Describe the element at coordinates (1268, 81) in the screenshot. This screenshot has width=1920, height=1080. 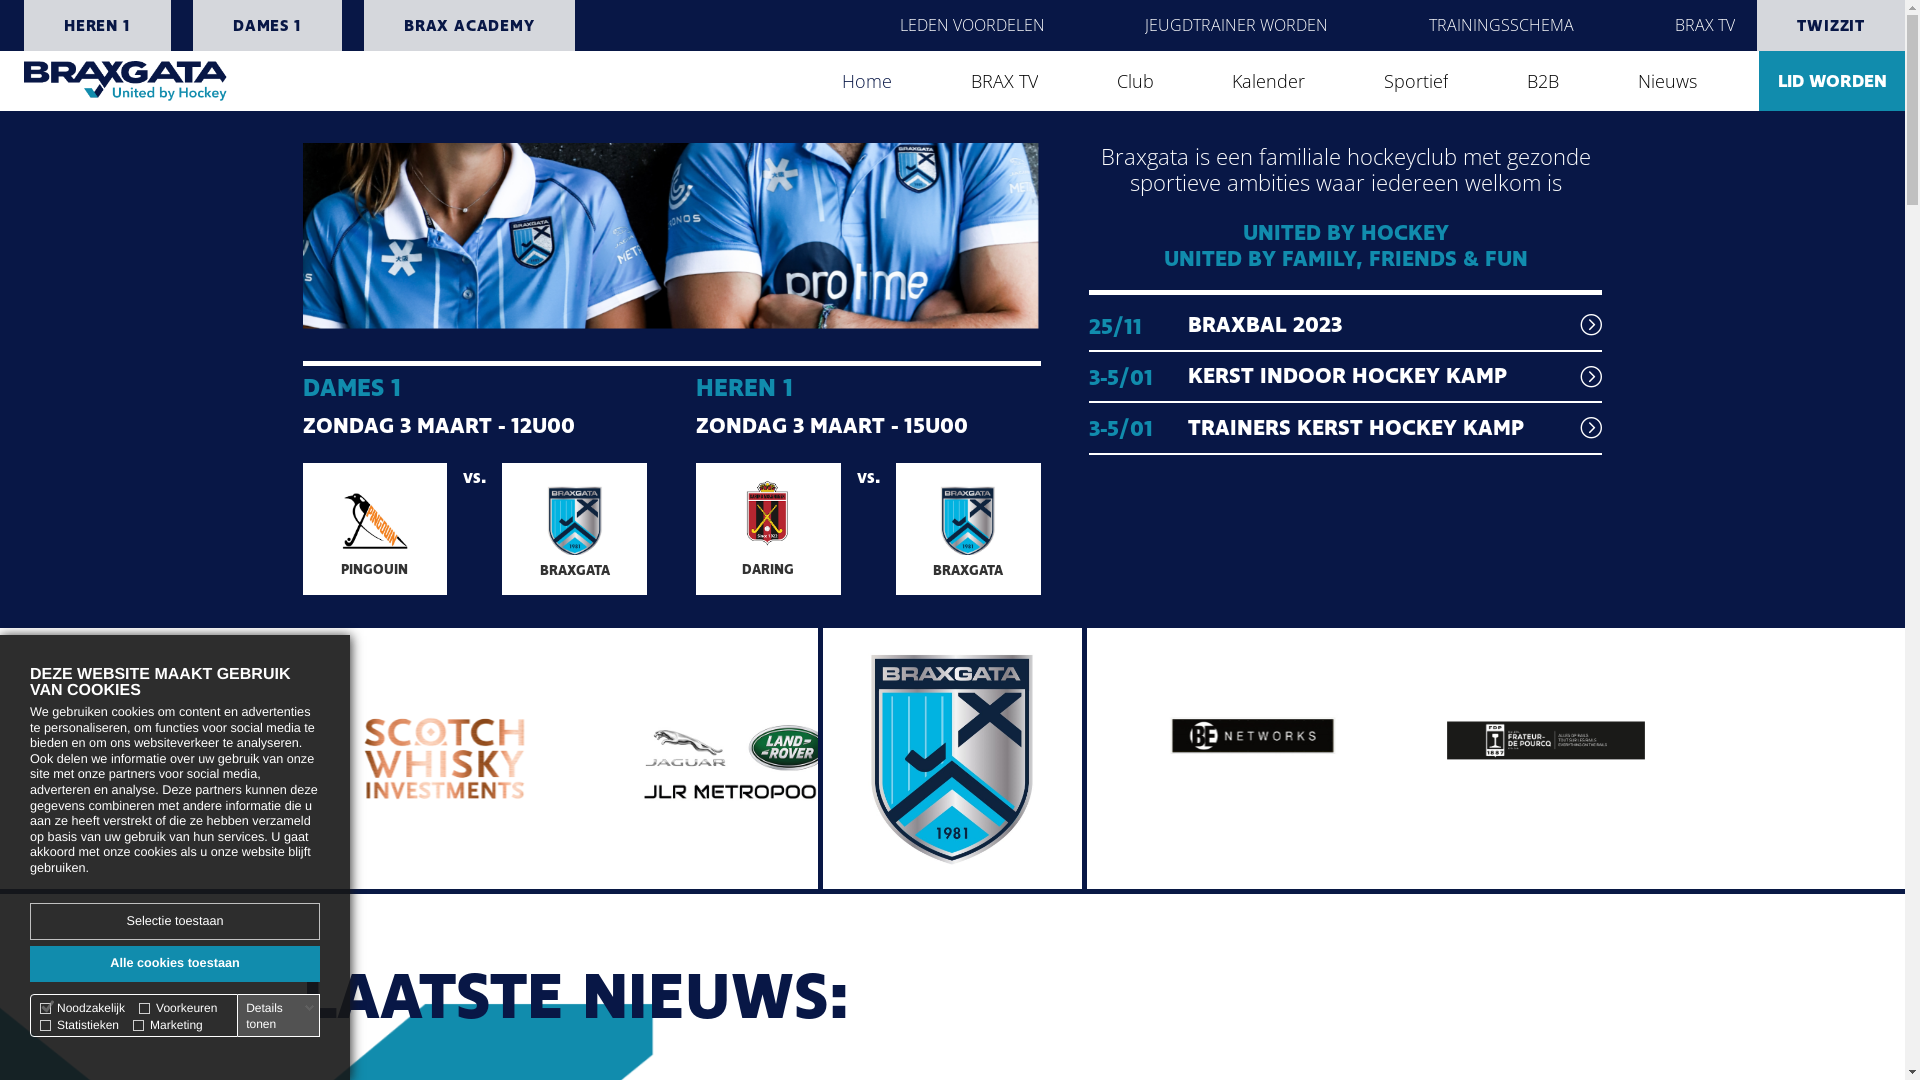
I see `Kalender` at that location.